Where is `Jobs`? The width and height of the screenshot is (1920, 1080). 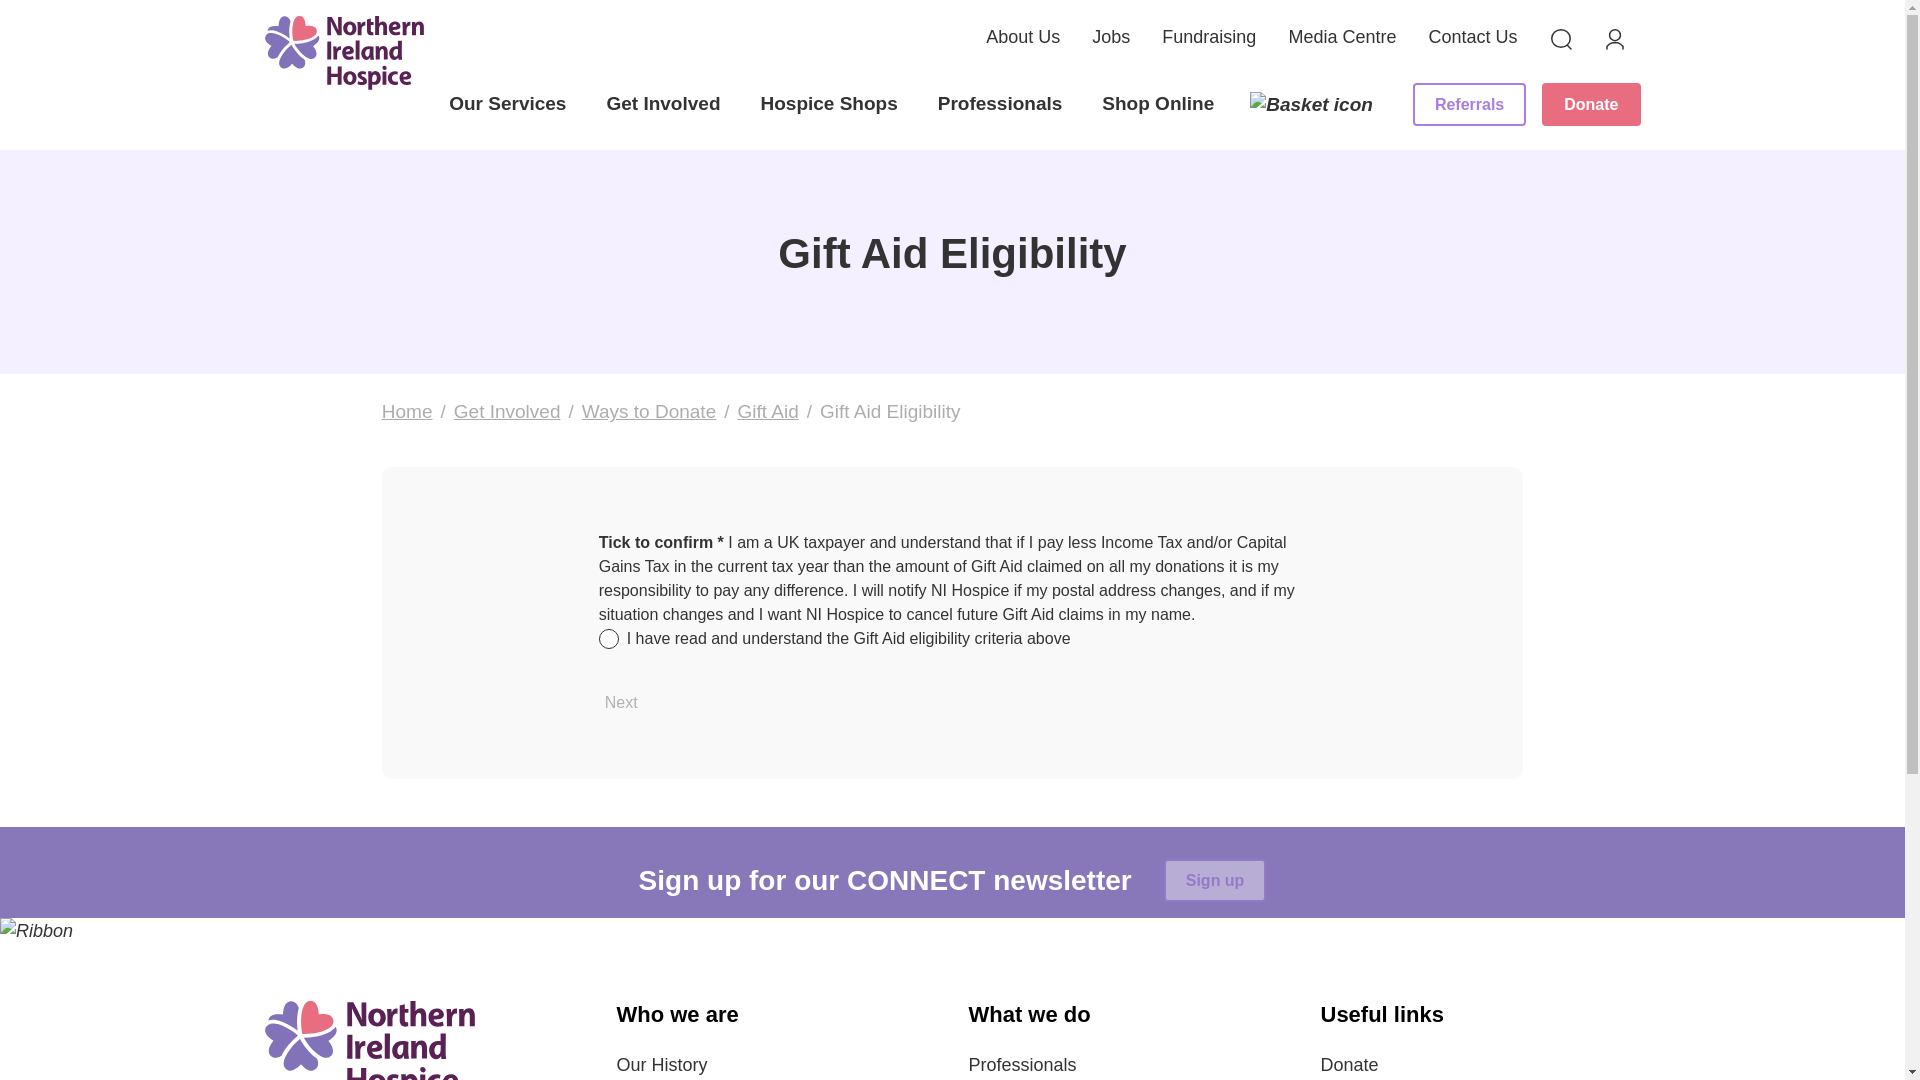 Jobs is located at coordinates (1111, 36).